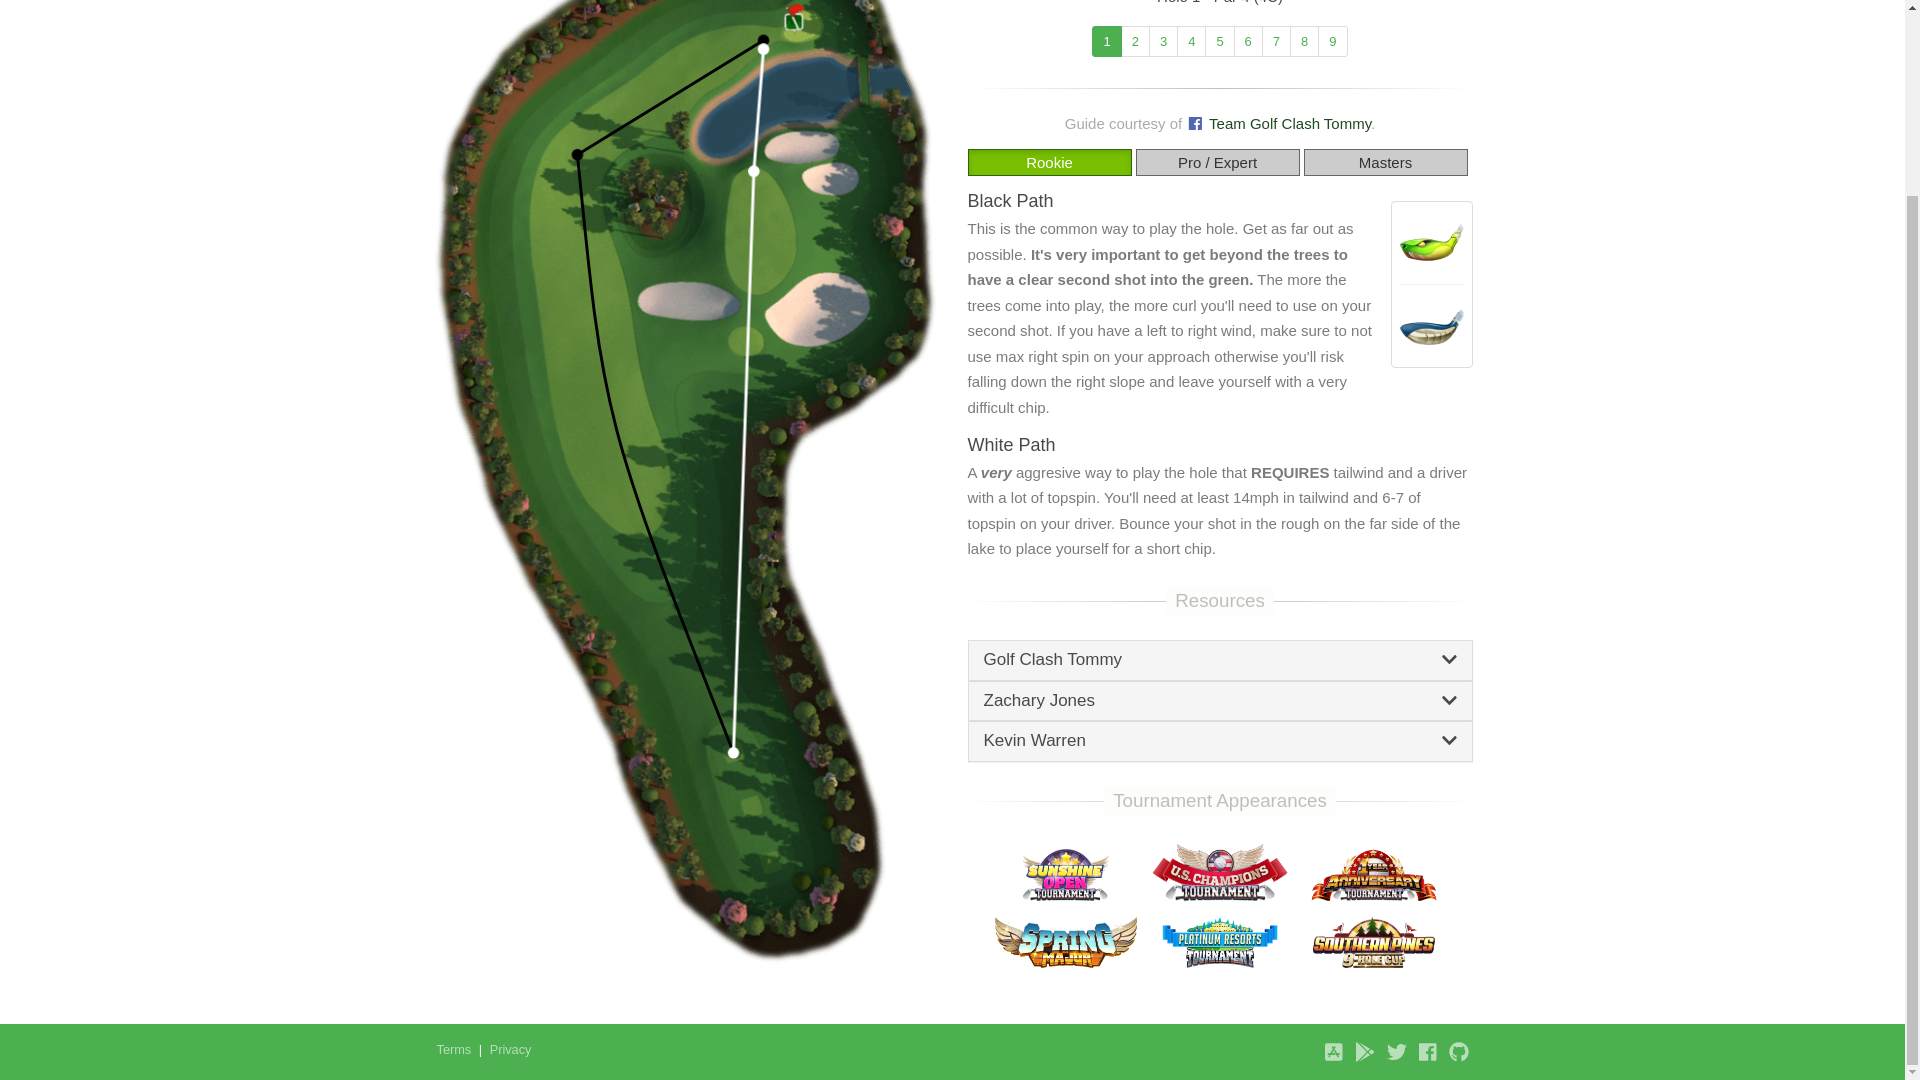  I want to click on on, so click(1366, 160).